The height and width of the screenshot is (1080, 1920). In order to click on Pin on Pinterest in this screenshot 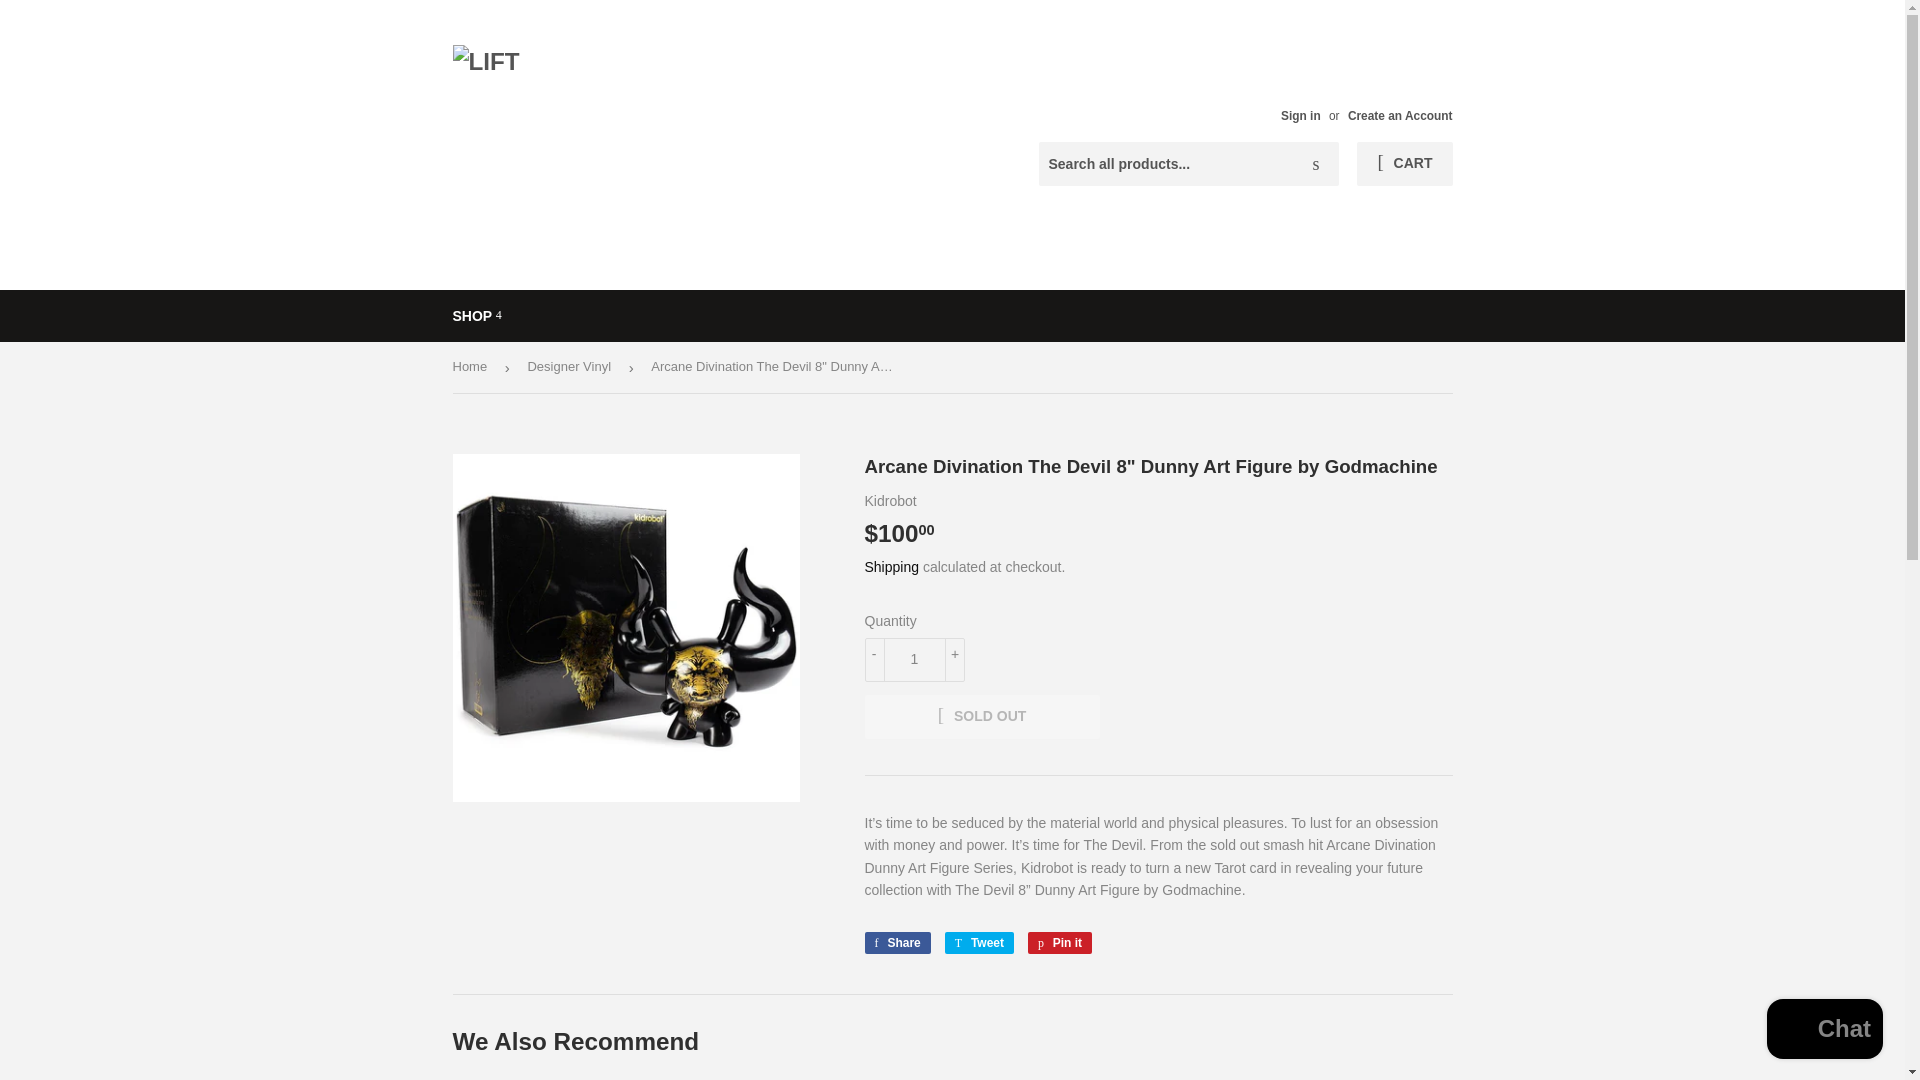, I will do `click(1060, 942)`.